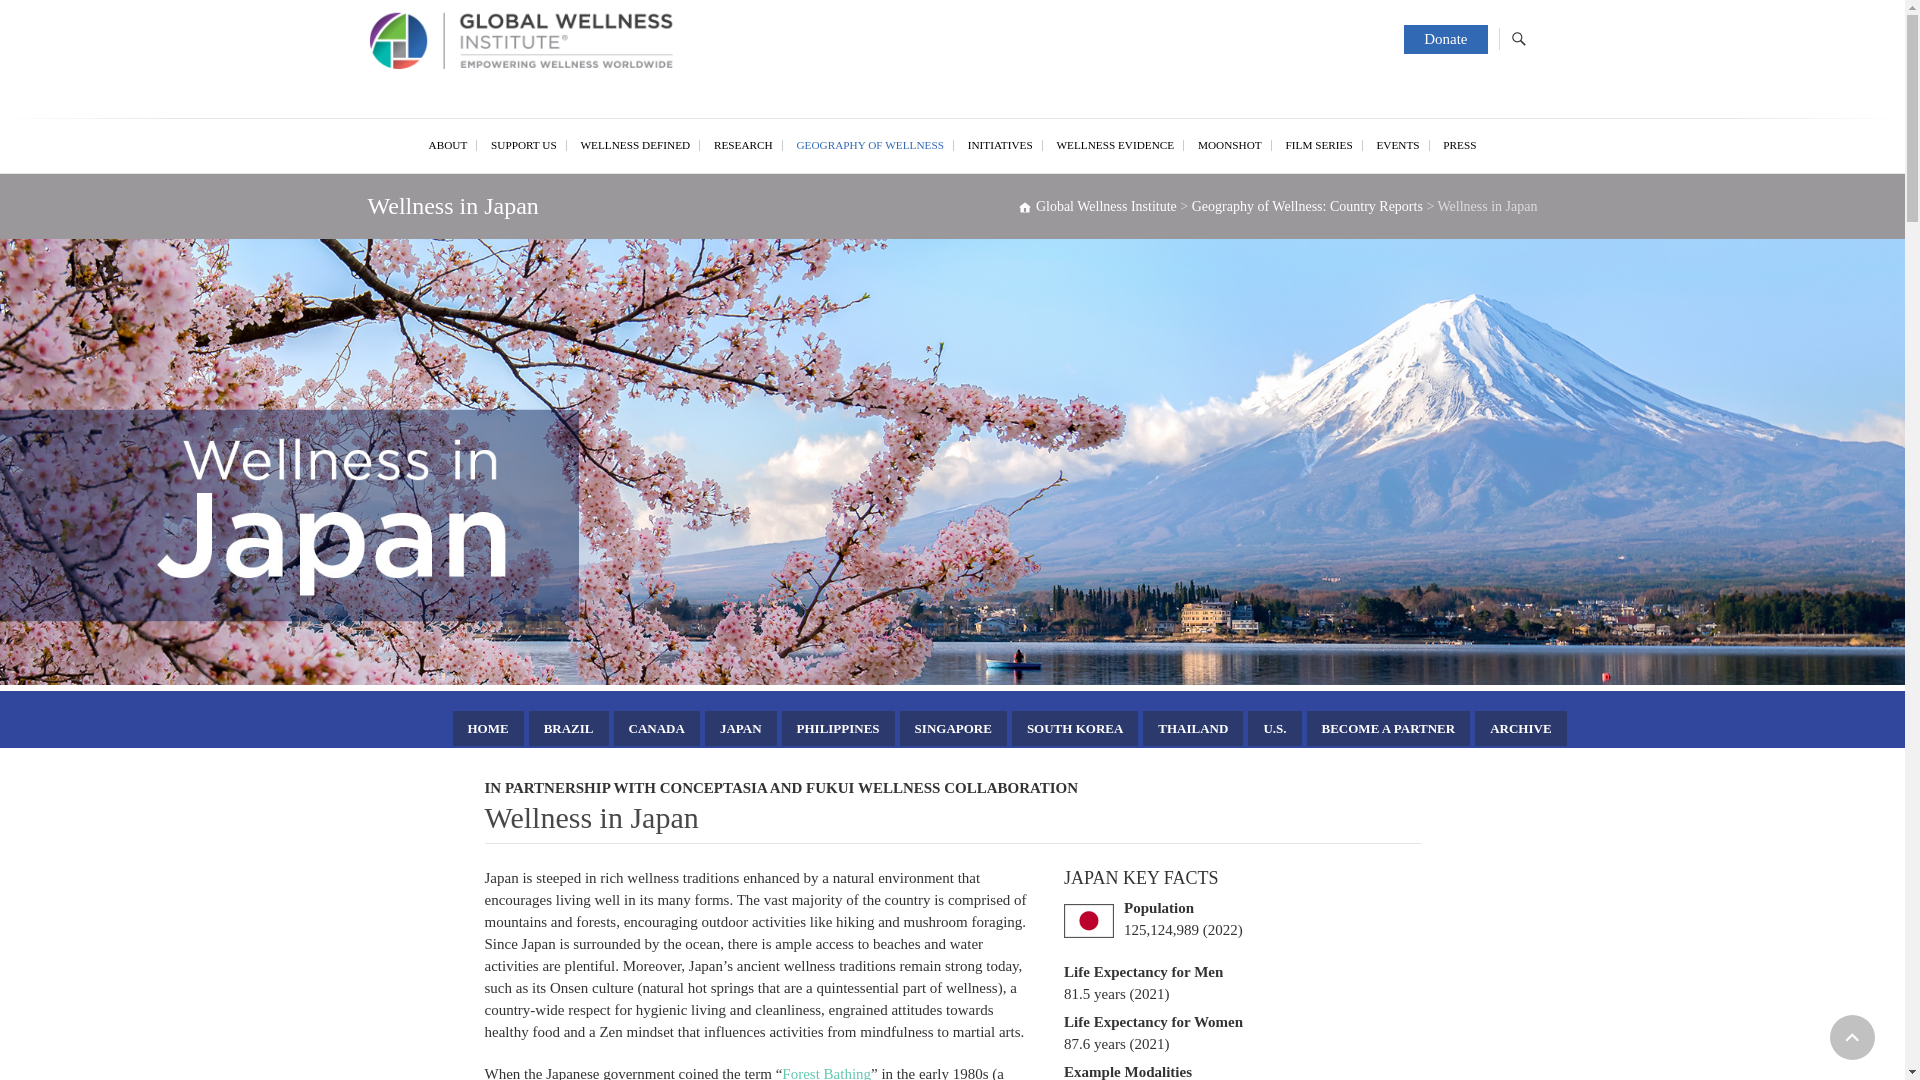  Describe the element at coordinates (524, 144) in the screenshot. I see `SUPPORT US` at that location.